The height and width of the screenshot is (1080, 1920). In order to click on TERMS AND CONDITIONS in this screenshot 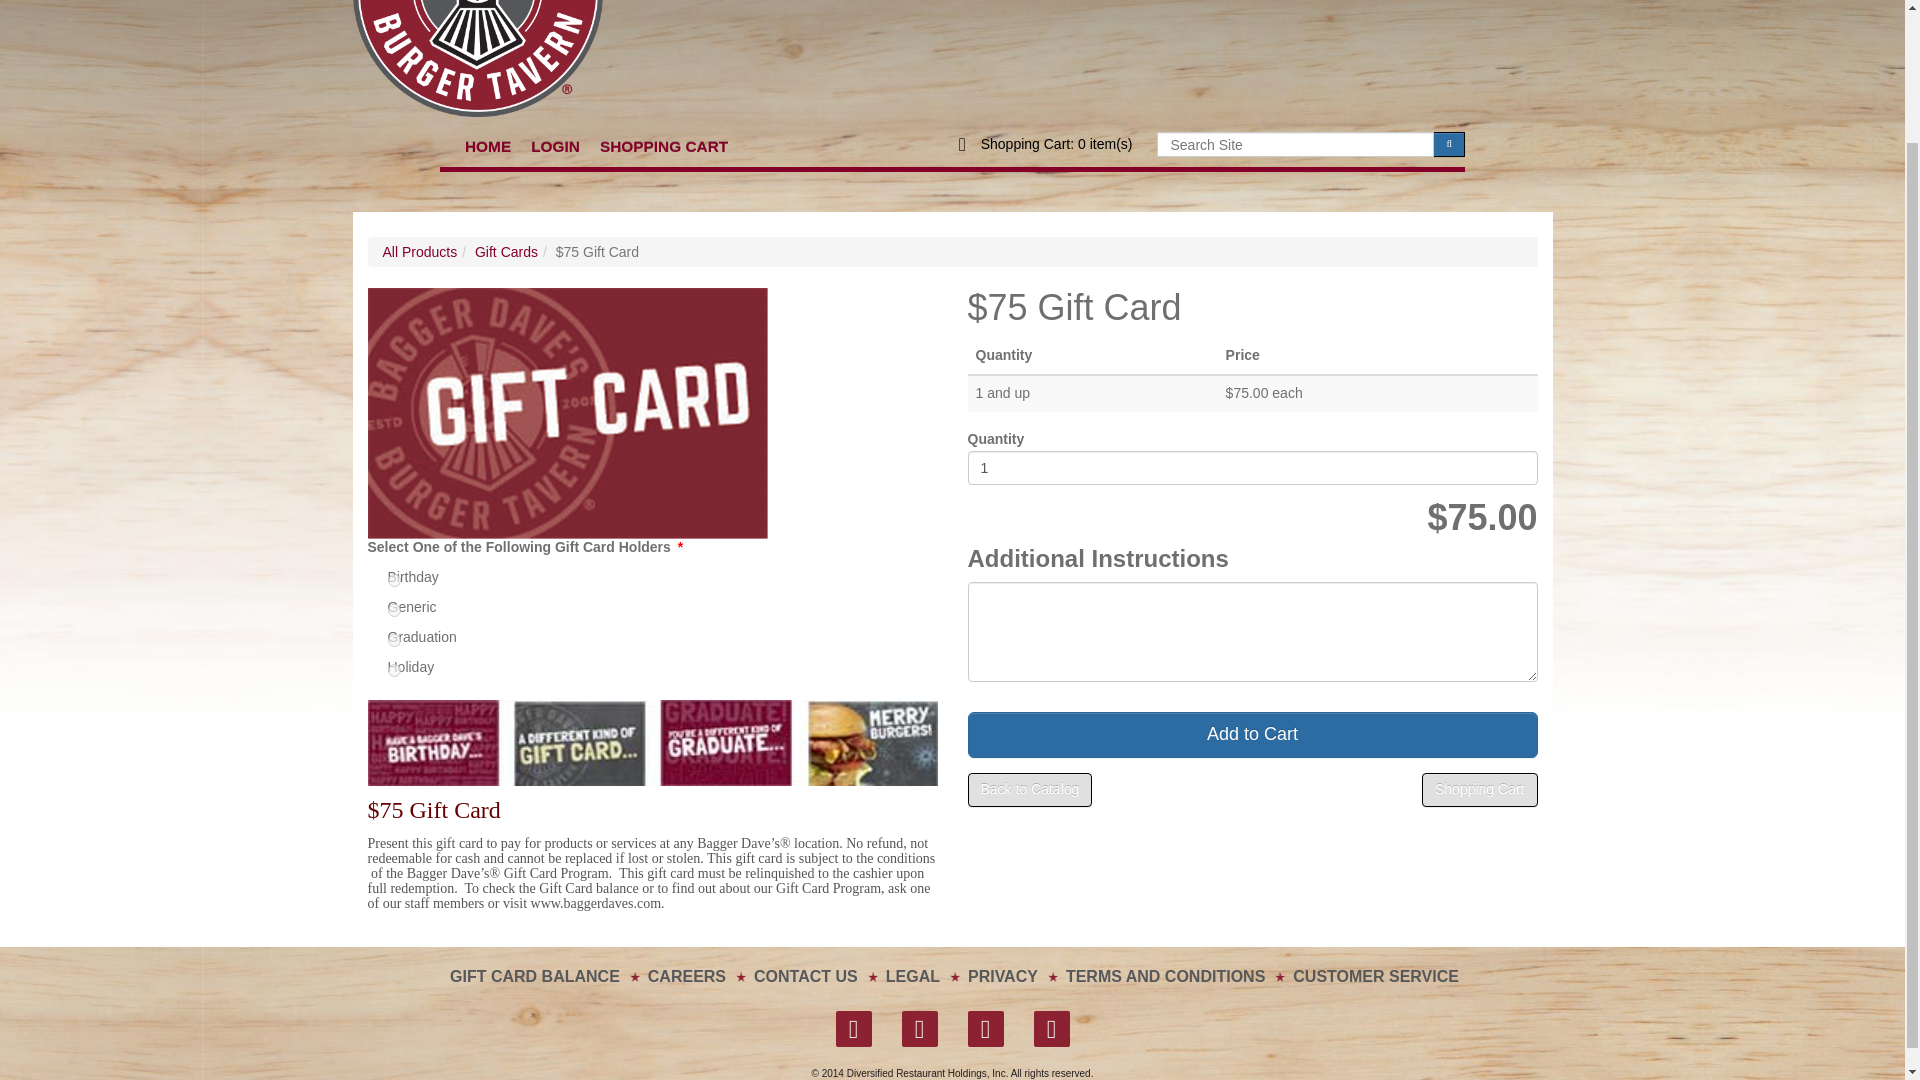, I will do `click(1165, 976)`.